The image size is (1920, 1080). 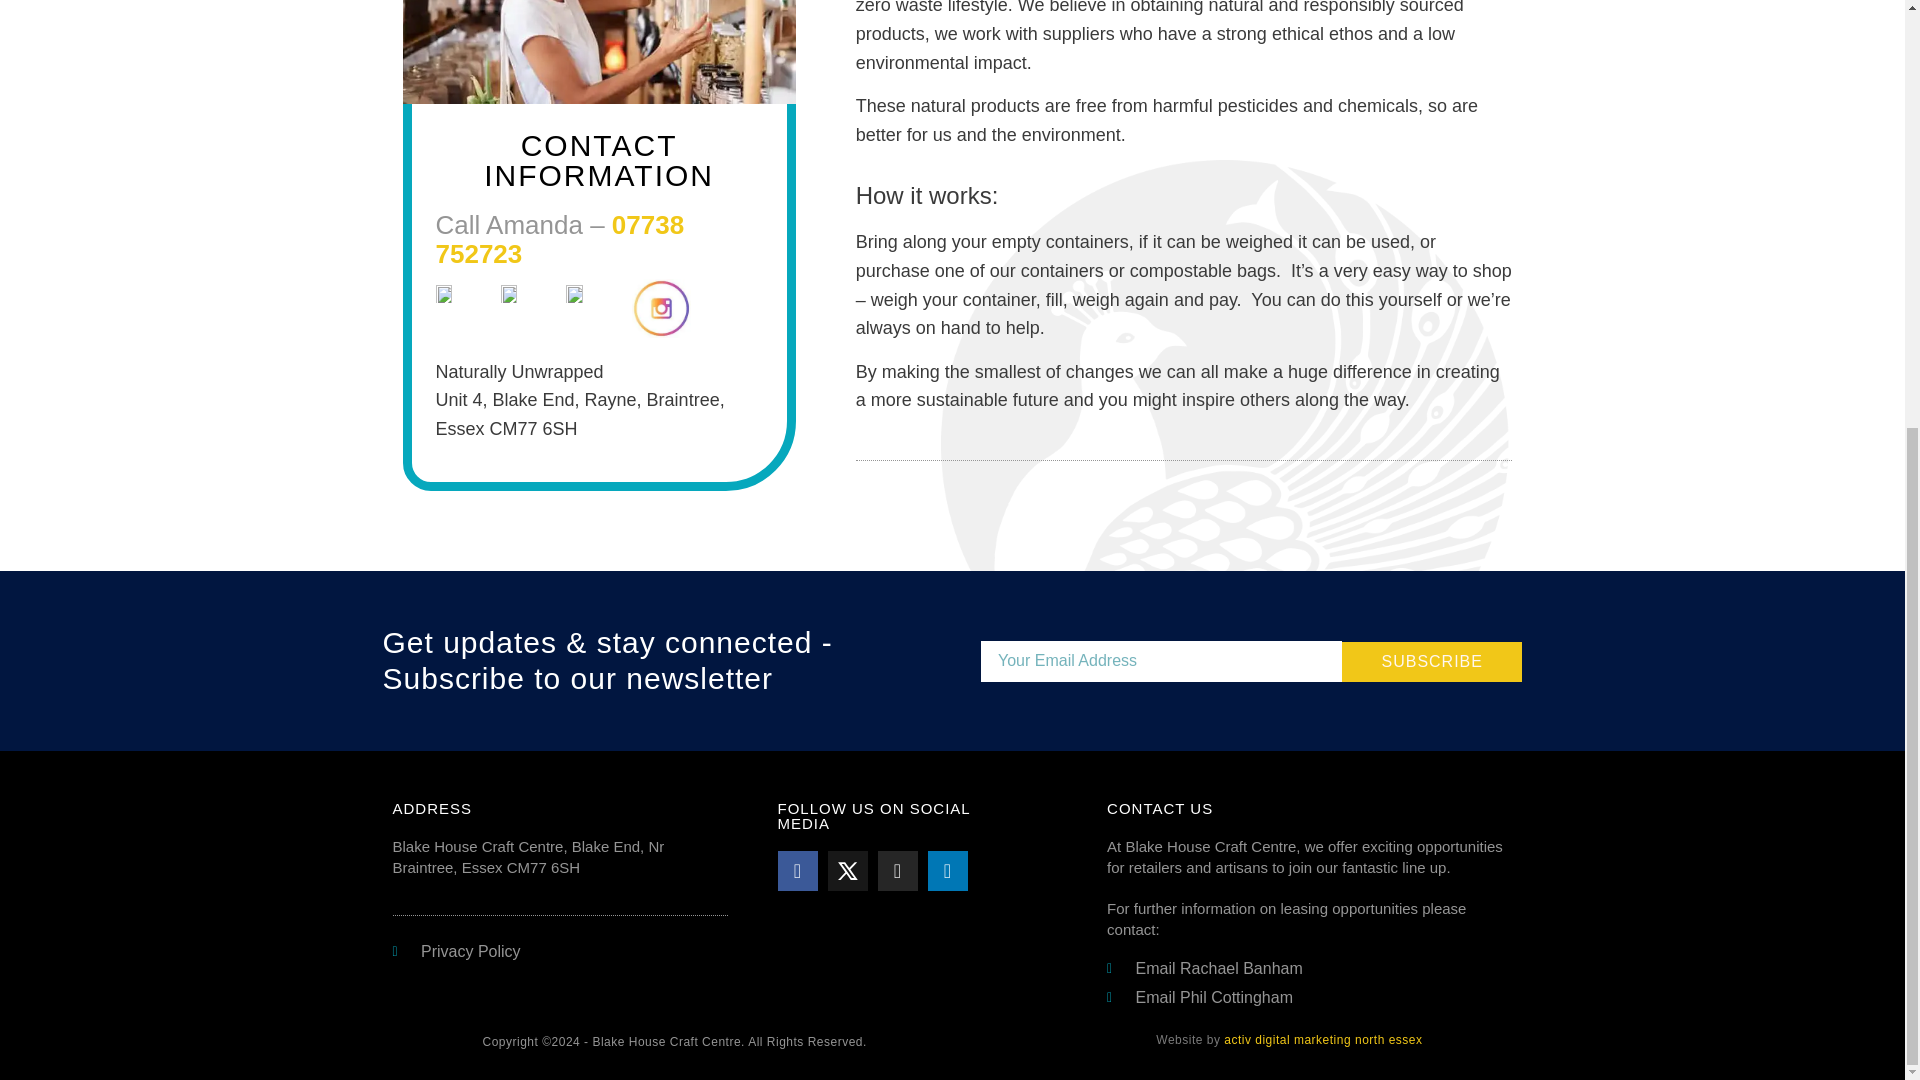 What do you see at coordinates (560, 238) in the screenshot?
I see `Click to call` at bounding box center [560, 238].